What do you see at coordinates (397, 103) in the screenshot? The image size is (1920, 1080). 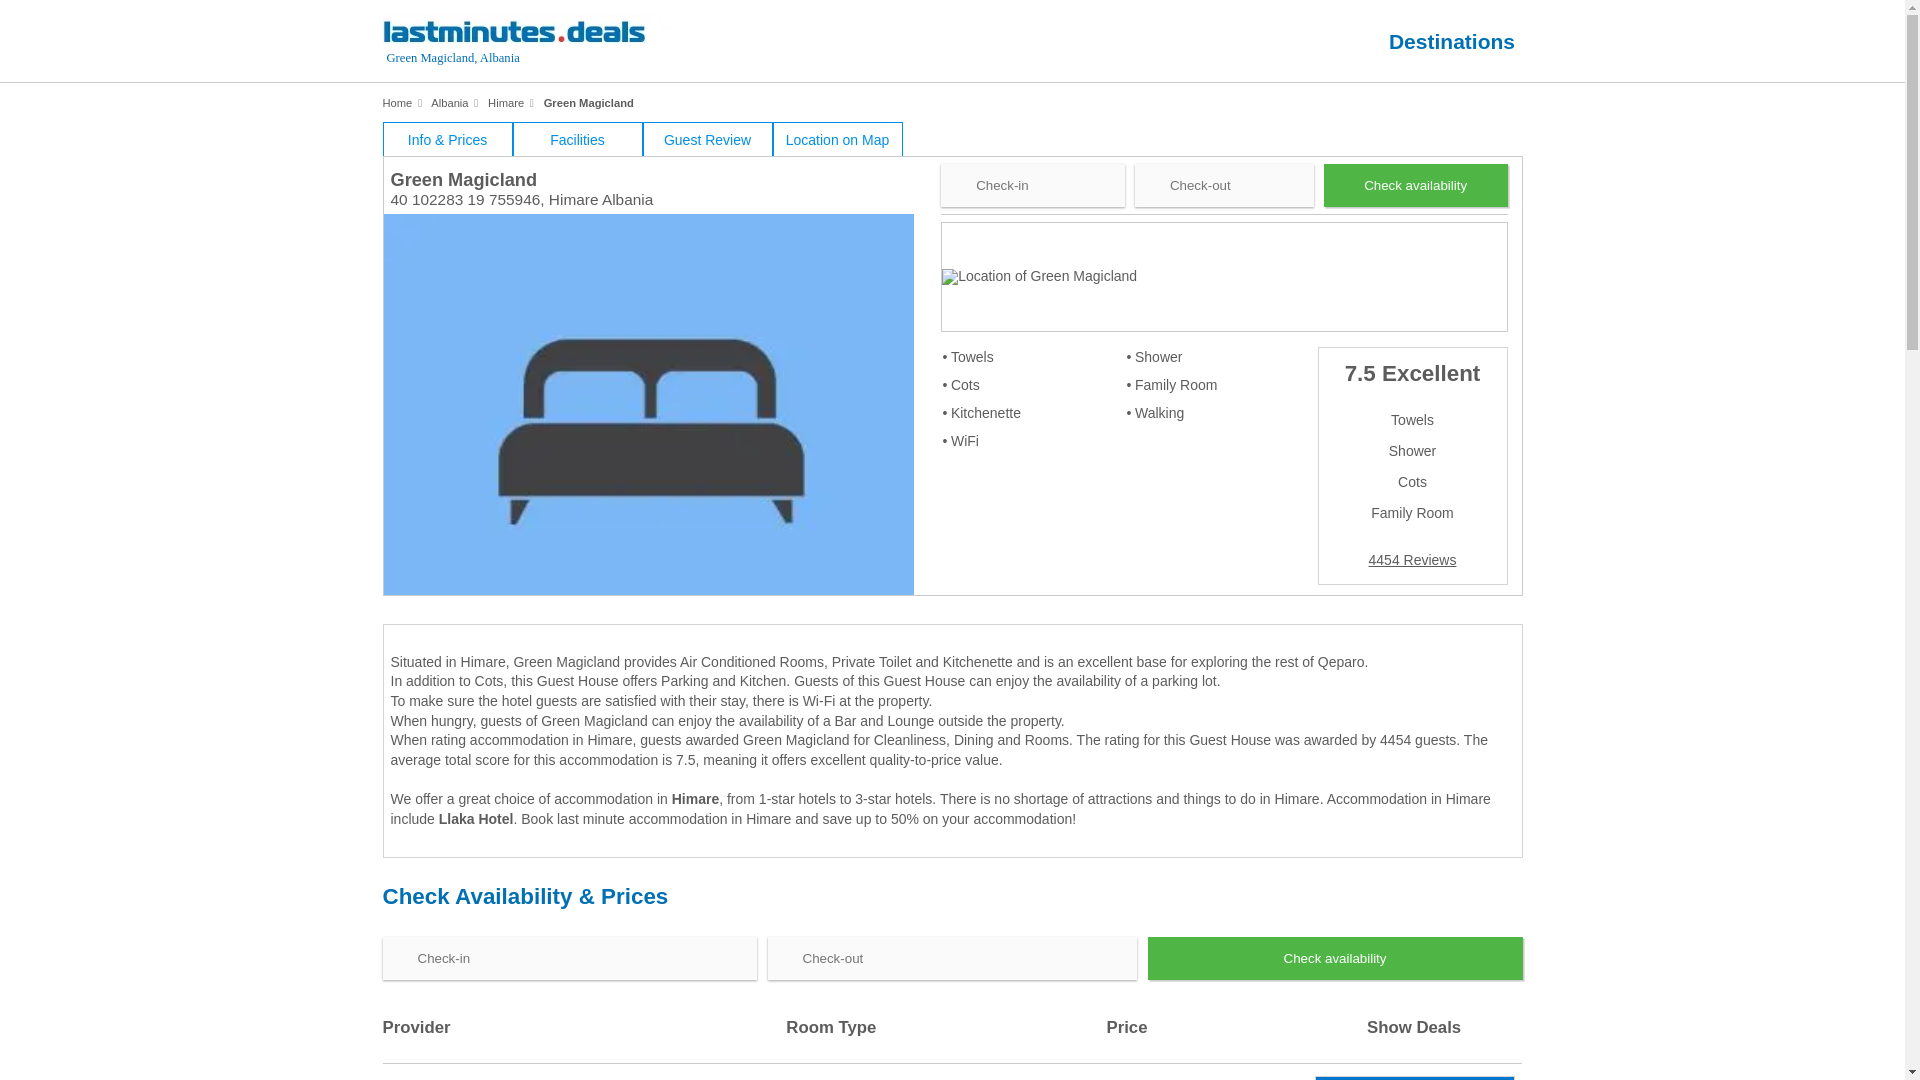 I see `Home` at bounding box center [397, 103].